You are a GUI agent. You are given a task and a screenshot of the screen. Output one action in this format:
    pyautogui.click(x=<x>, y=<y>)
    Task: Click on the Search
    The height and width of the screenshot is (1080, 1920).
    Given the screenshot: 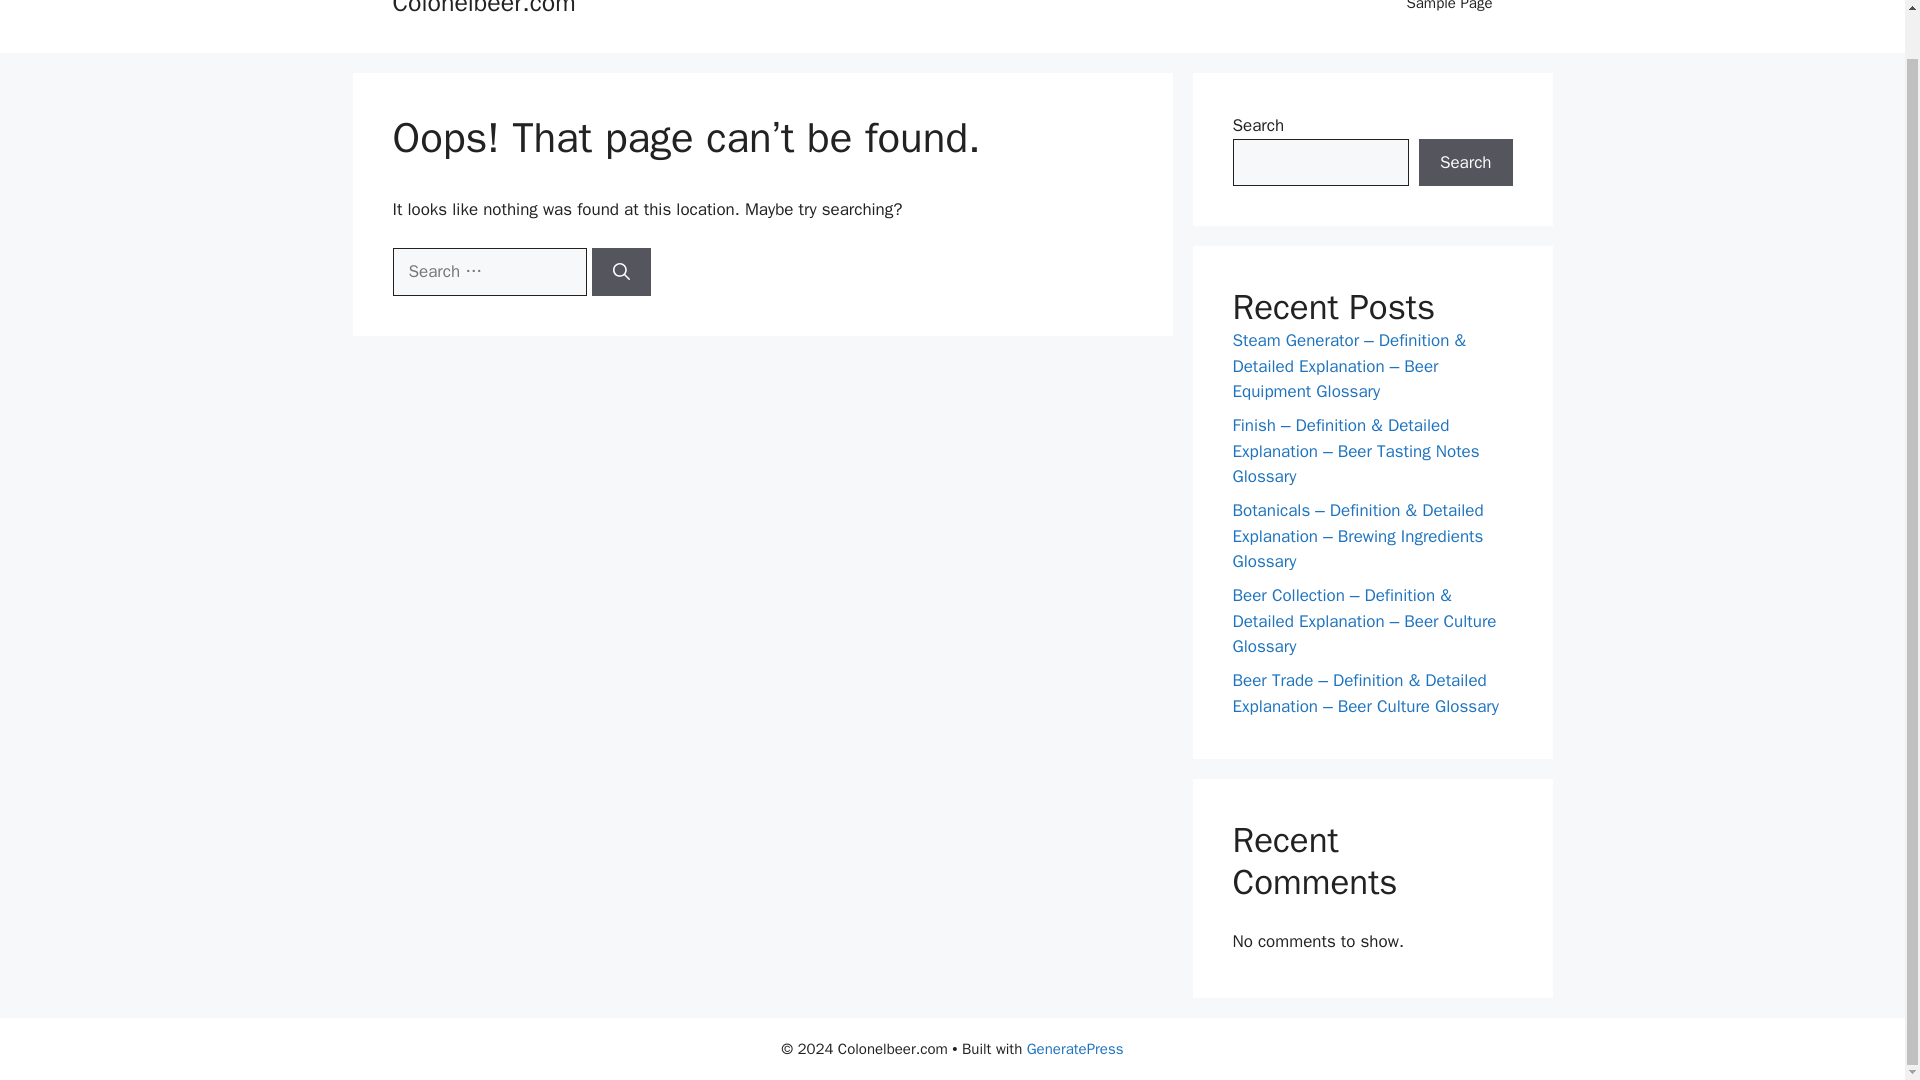 What is the action you would take?
    pyautogui.click(x=1465, y=162)
    